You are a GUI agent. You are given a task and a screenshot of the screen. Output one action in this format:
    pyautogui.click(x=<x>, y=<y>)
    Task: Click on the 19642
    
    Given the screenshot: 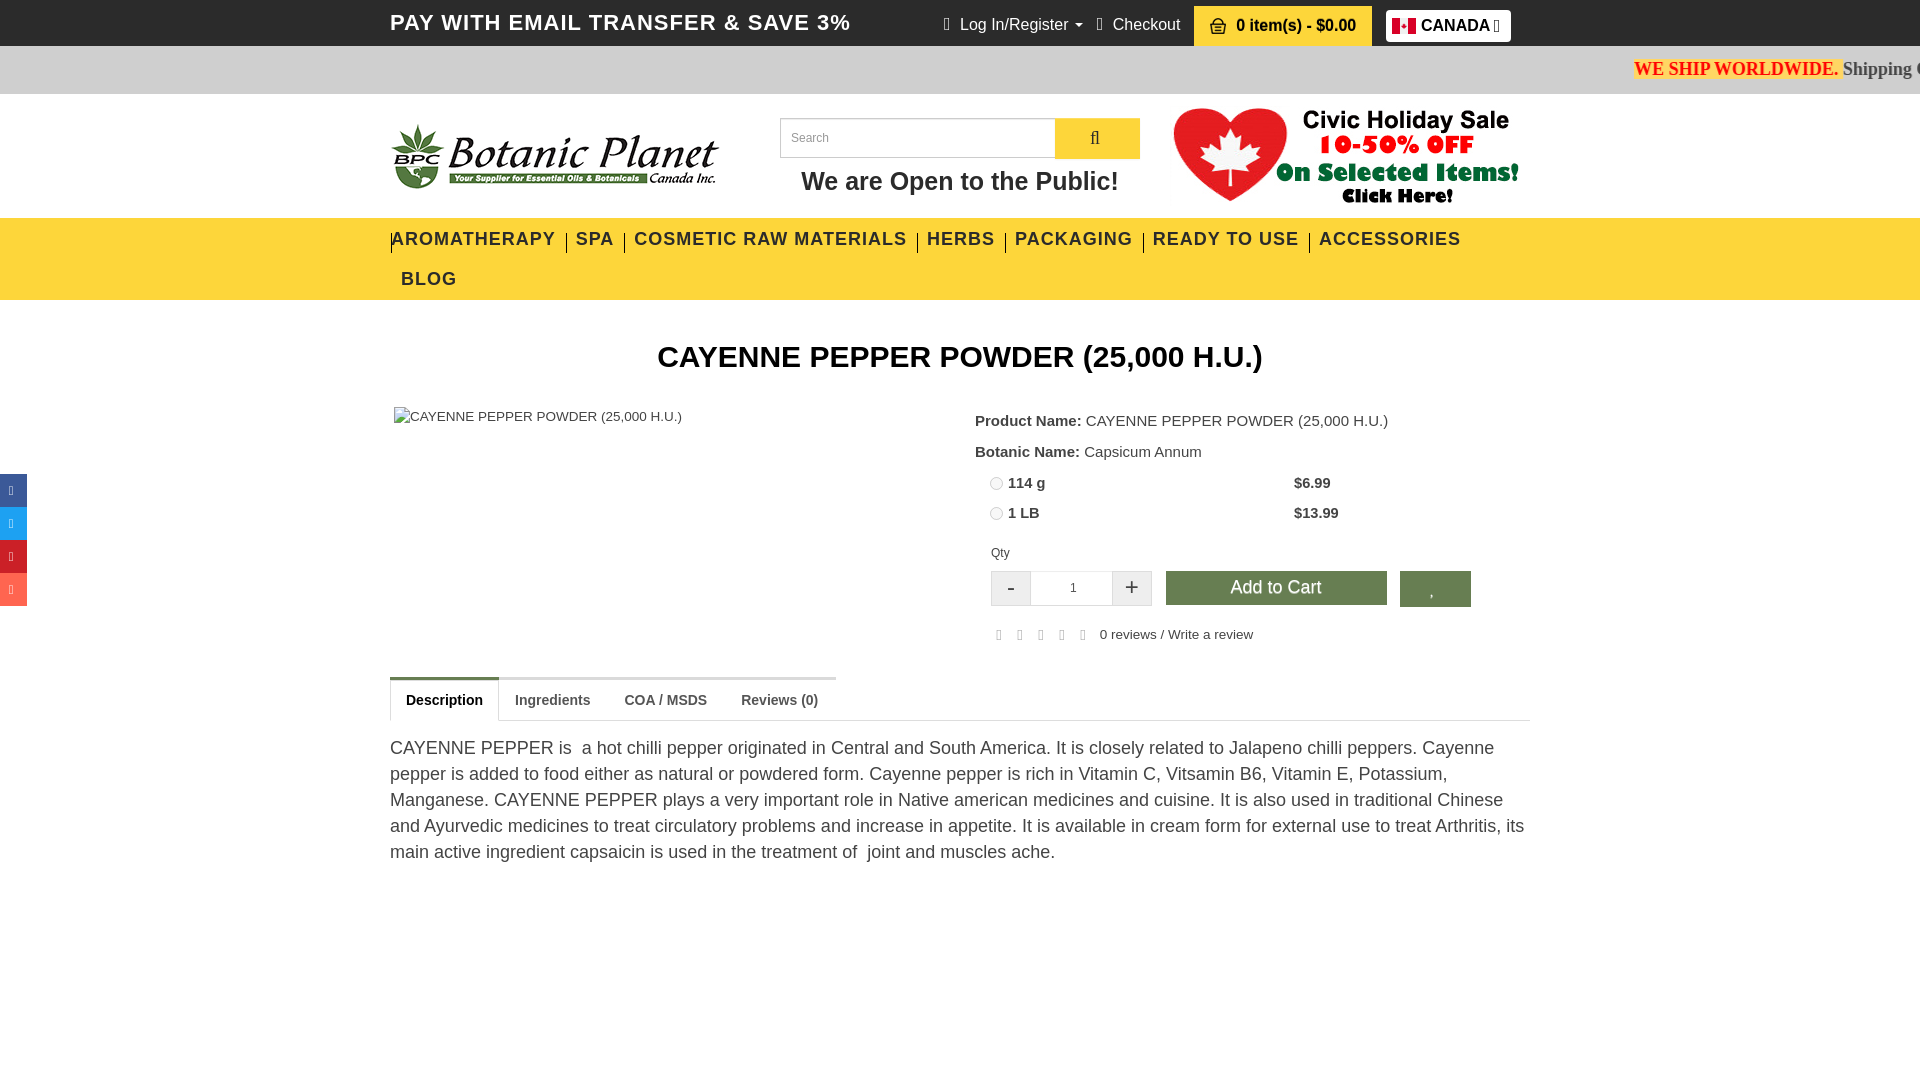 What is the action you would take?
    pyautogui.click(x=1448, y=26)
    